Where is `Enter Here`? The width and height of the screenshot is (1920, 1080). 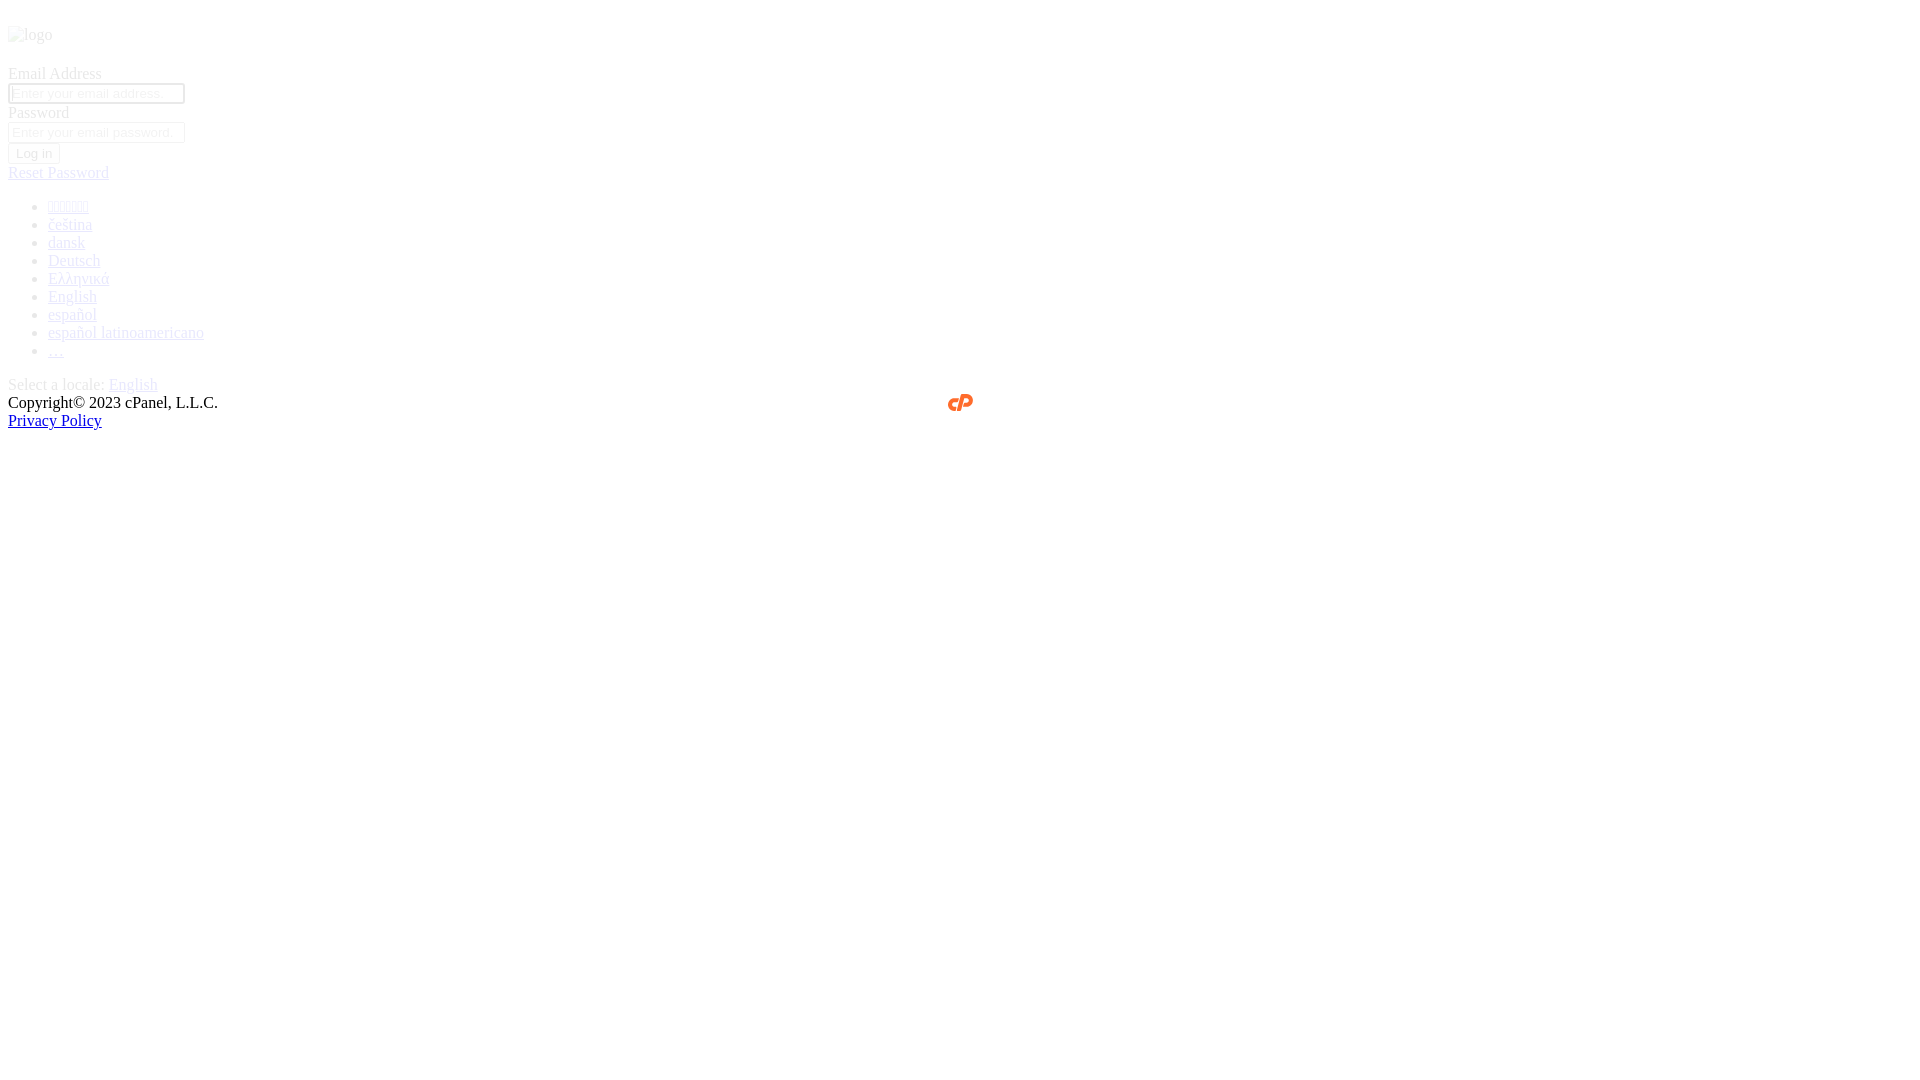 Enter Here is located at coordinates (1182, 297).